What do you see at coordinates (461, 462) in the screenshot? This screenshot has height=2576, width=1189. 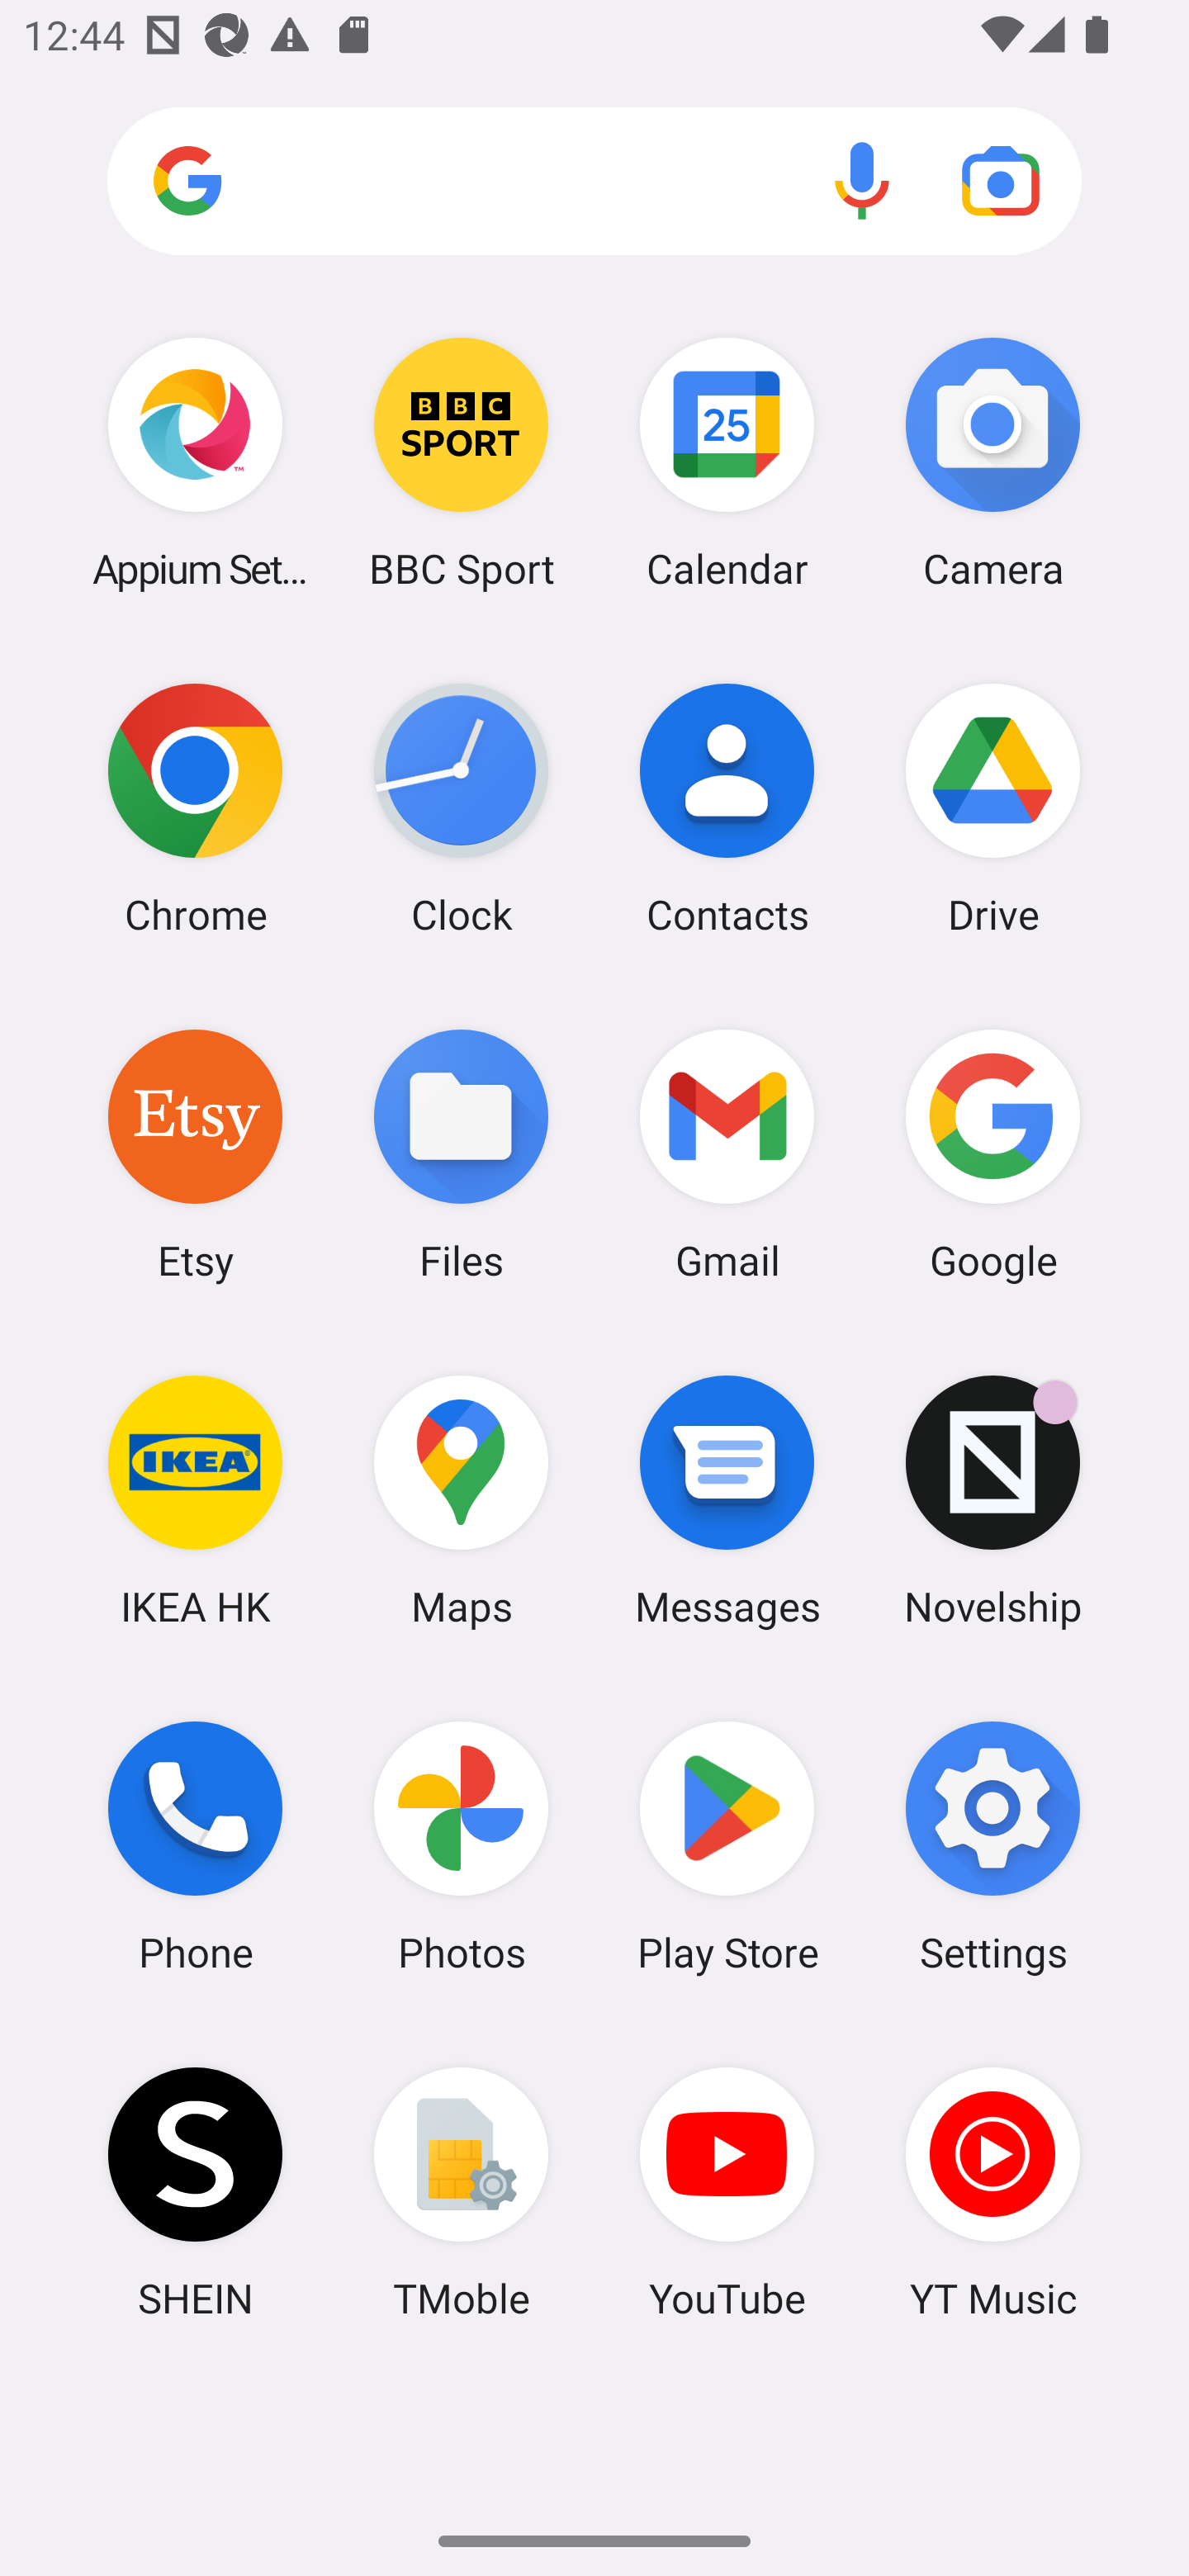 I see `BBC Sport` at bounding box center [461, 462].